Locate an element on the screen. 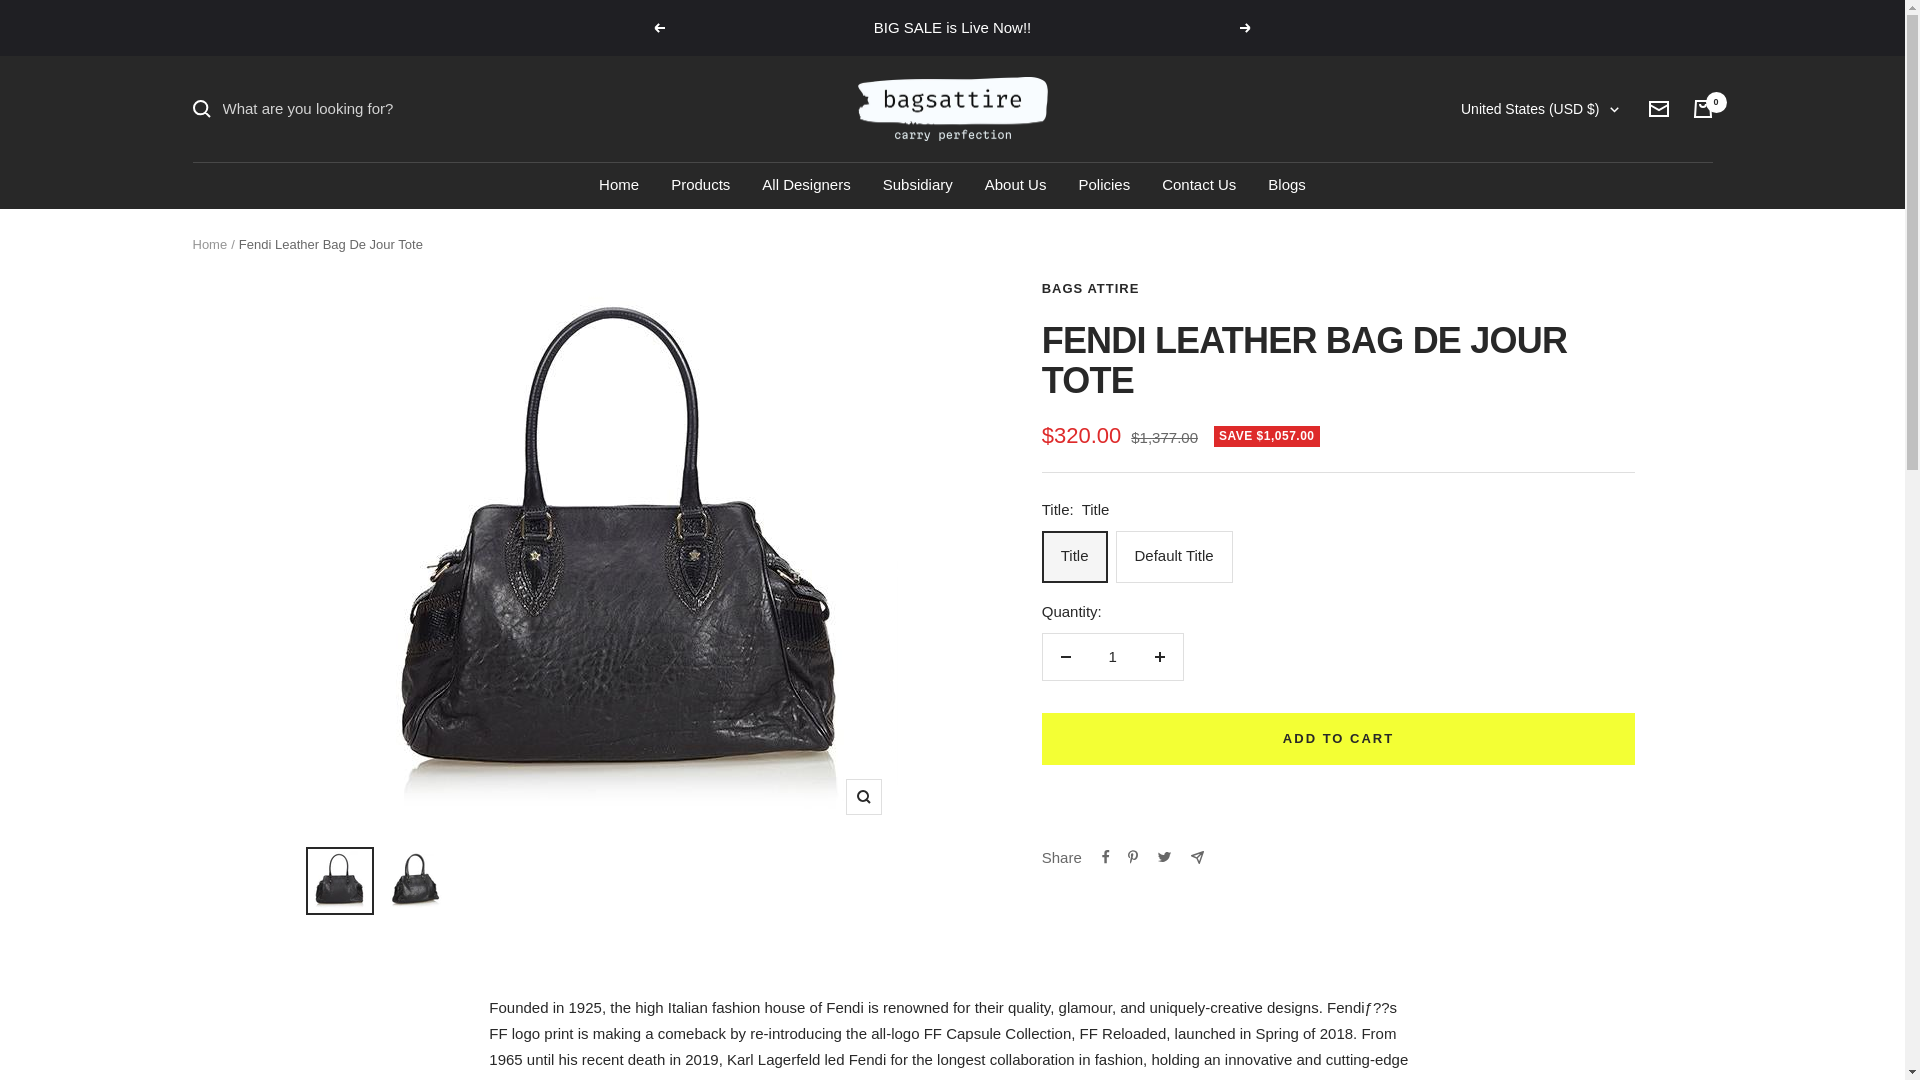  NL is located at coordinates (1486, 672).